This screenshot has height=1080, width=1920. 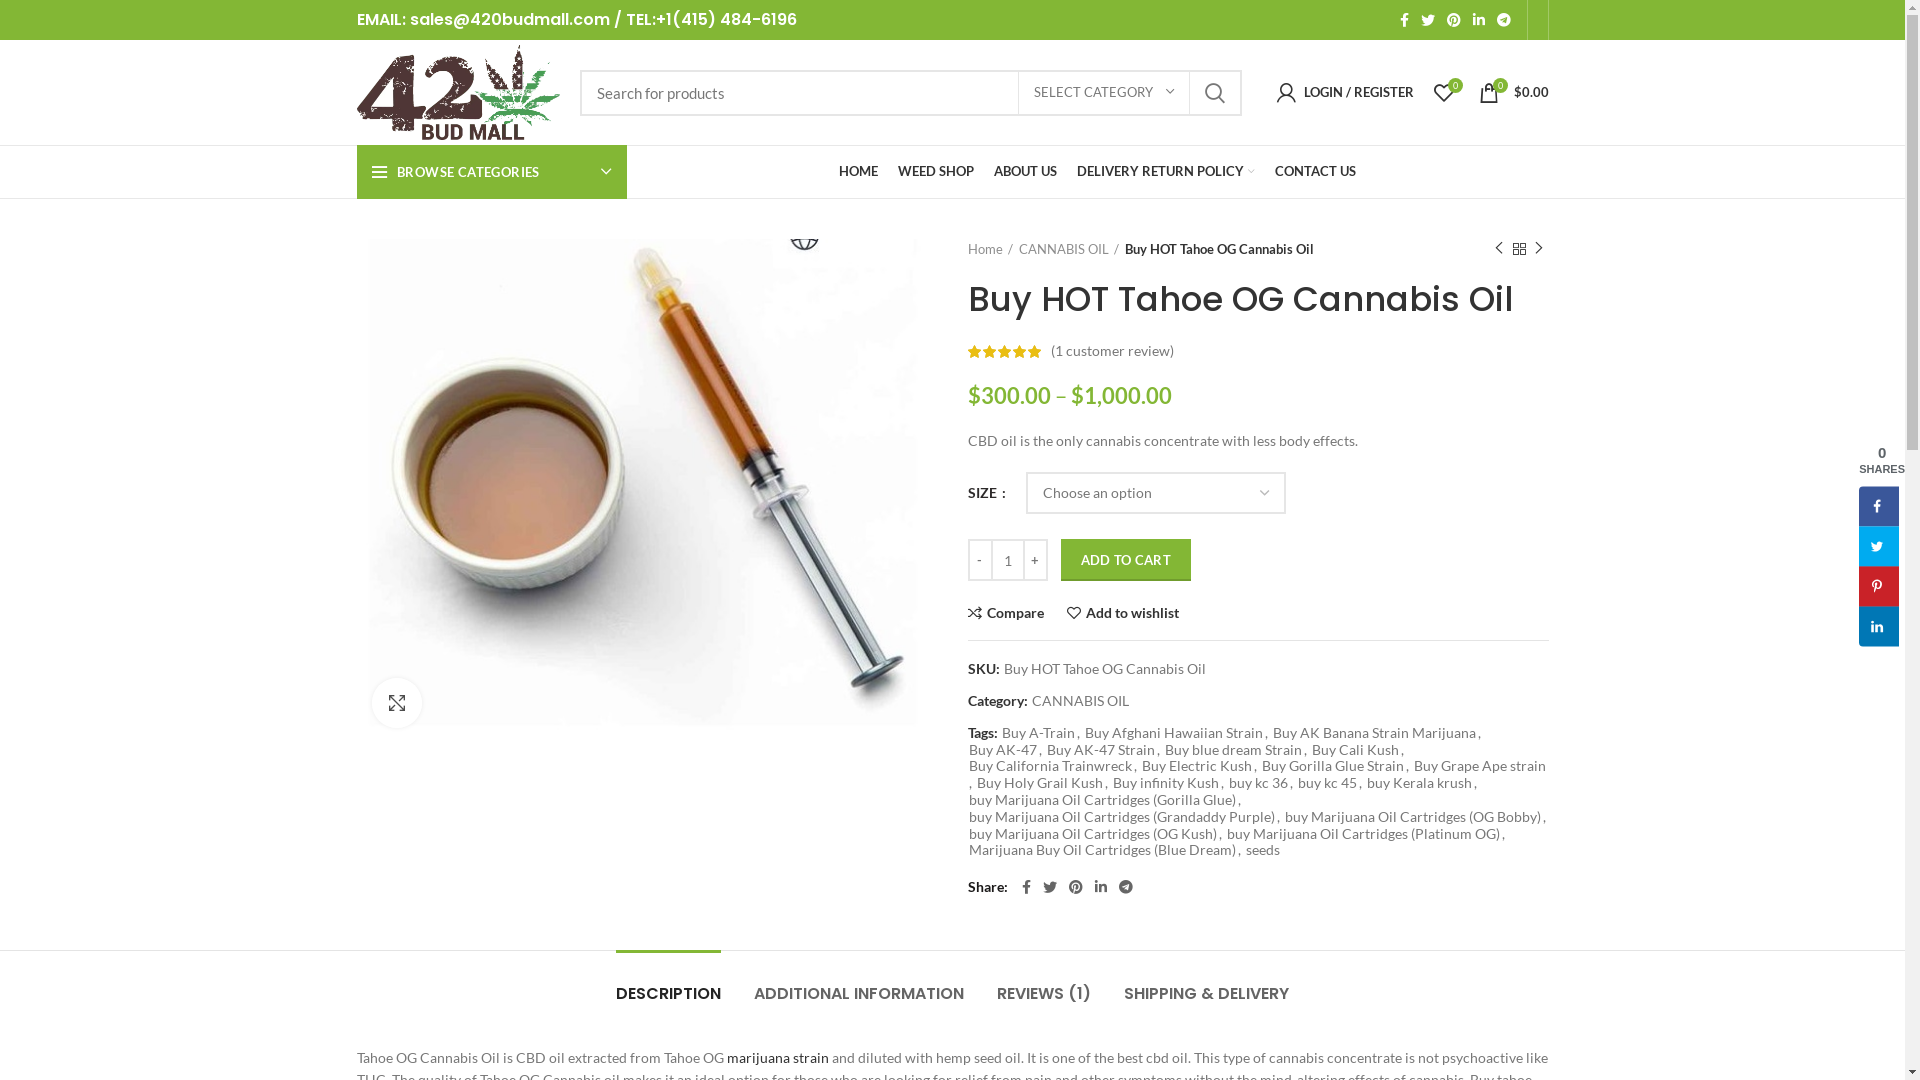 I want to click on SHIPPING & DELIVERY, so click(x=1206, y=984).